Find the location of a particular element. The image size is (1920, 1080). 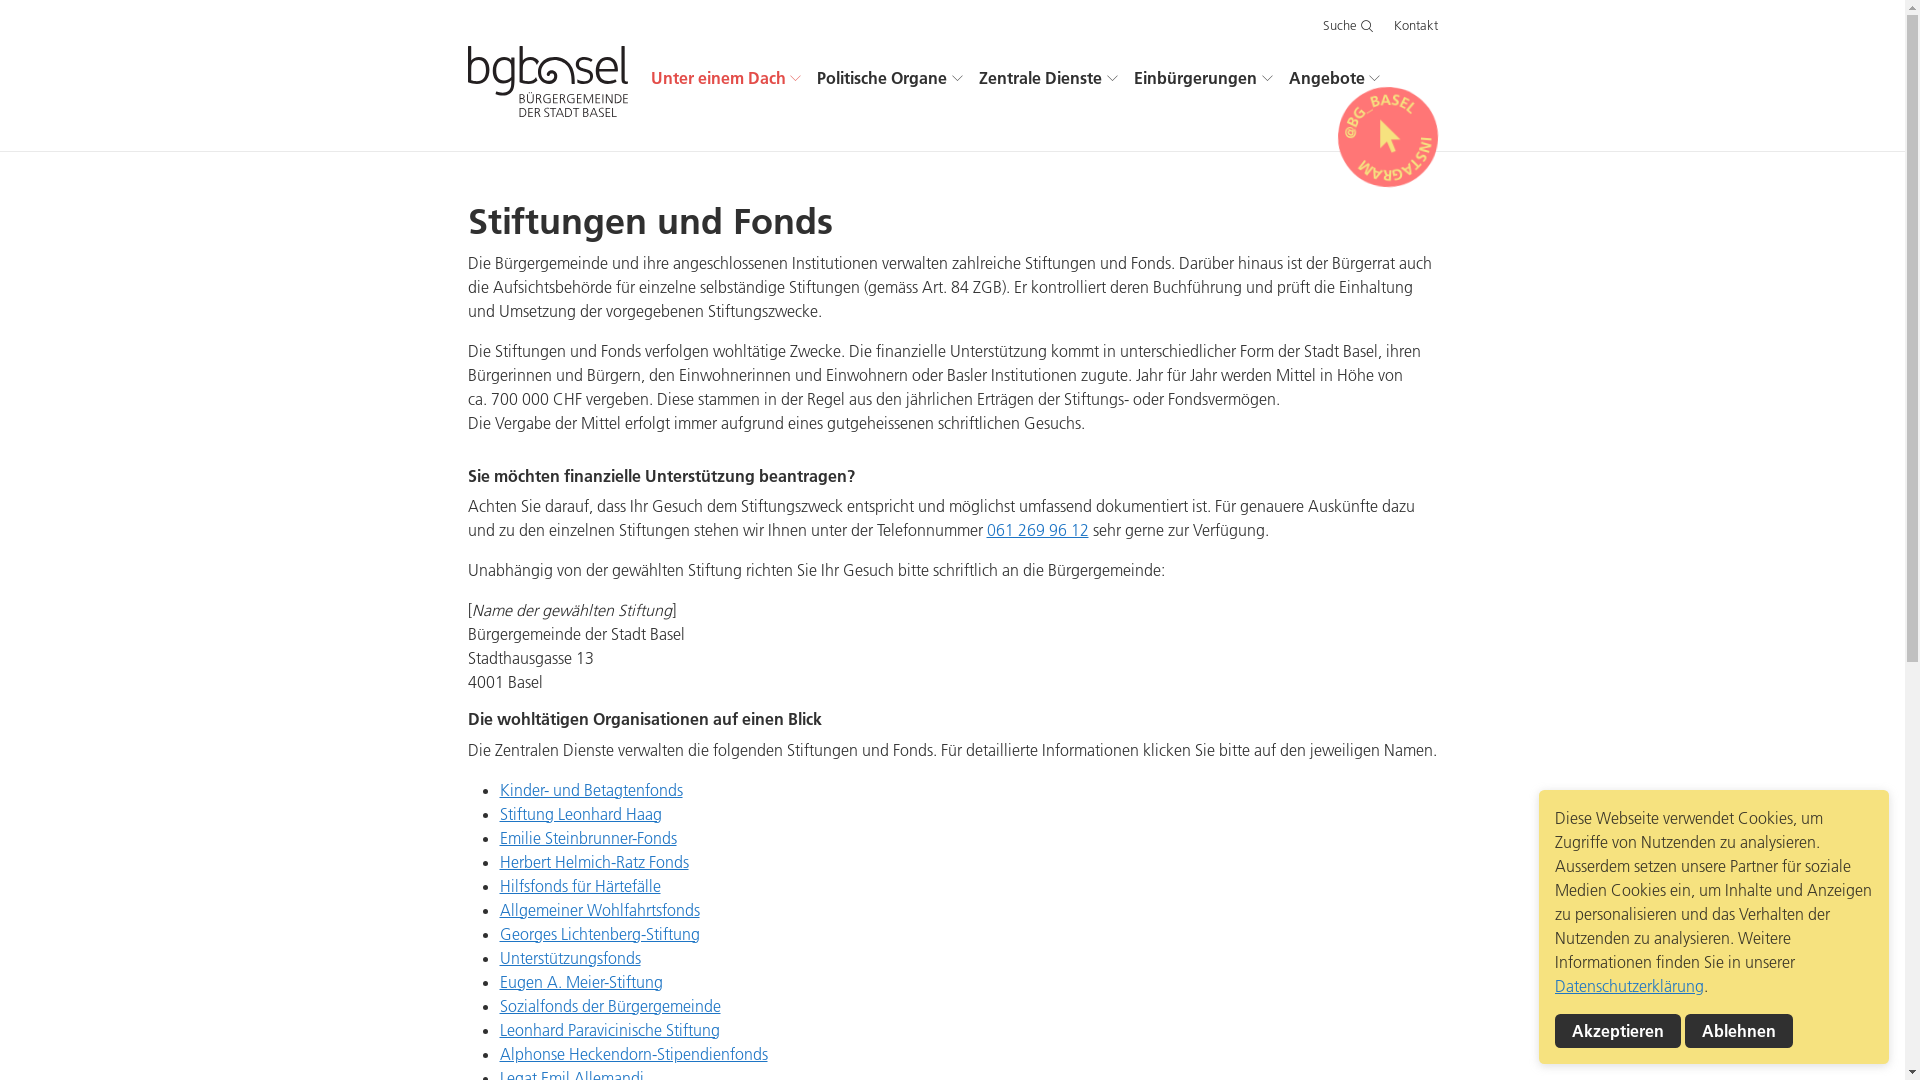

061 269 96 12 is located at coordinates (1037, 530).